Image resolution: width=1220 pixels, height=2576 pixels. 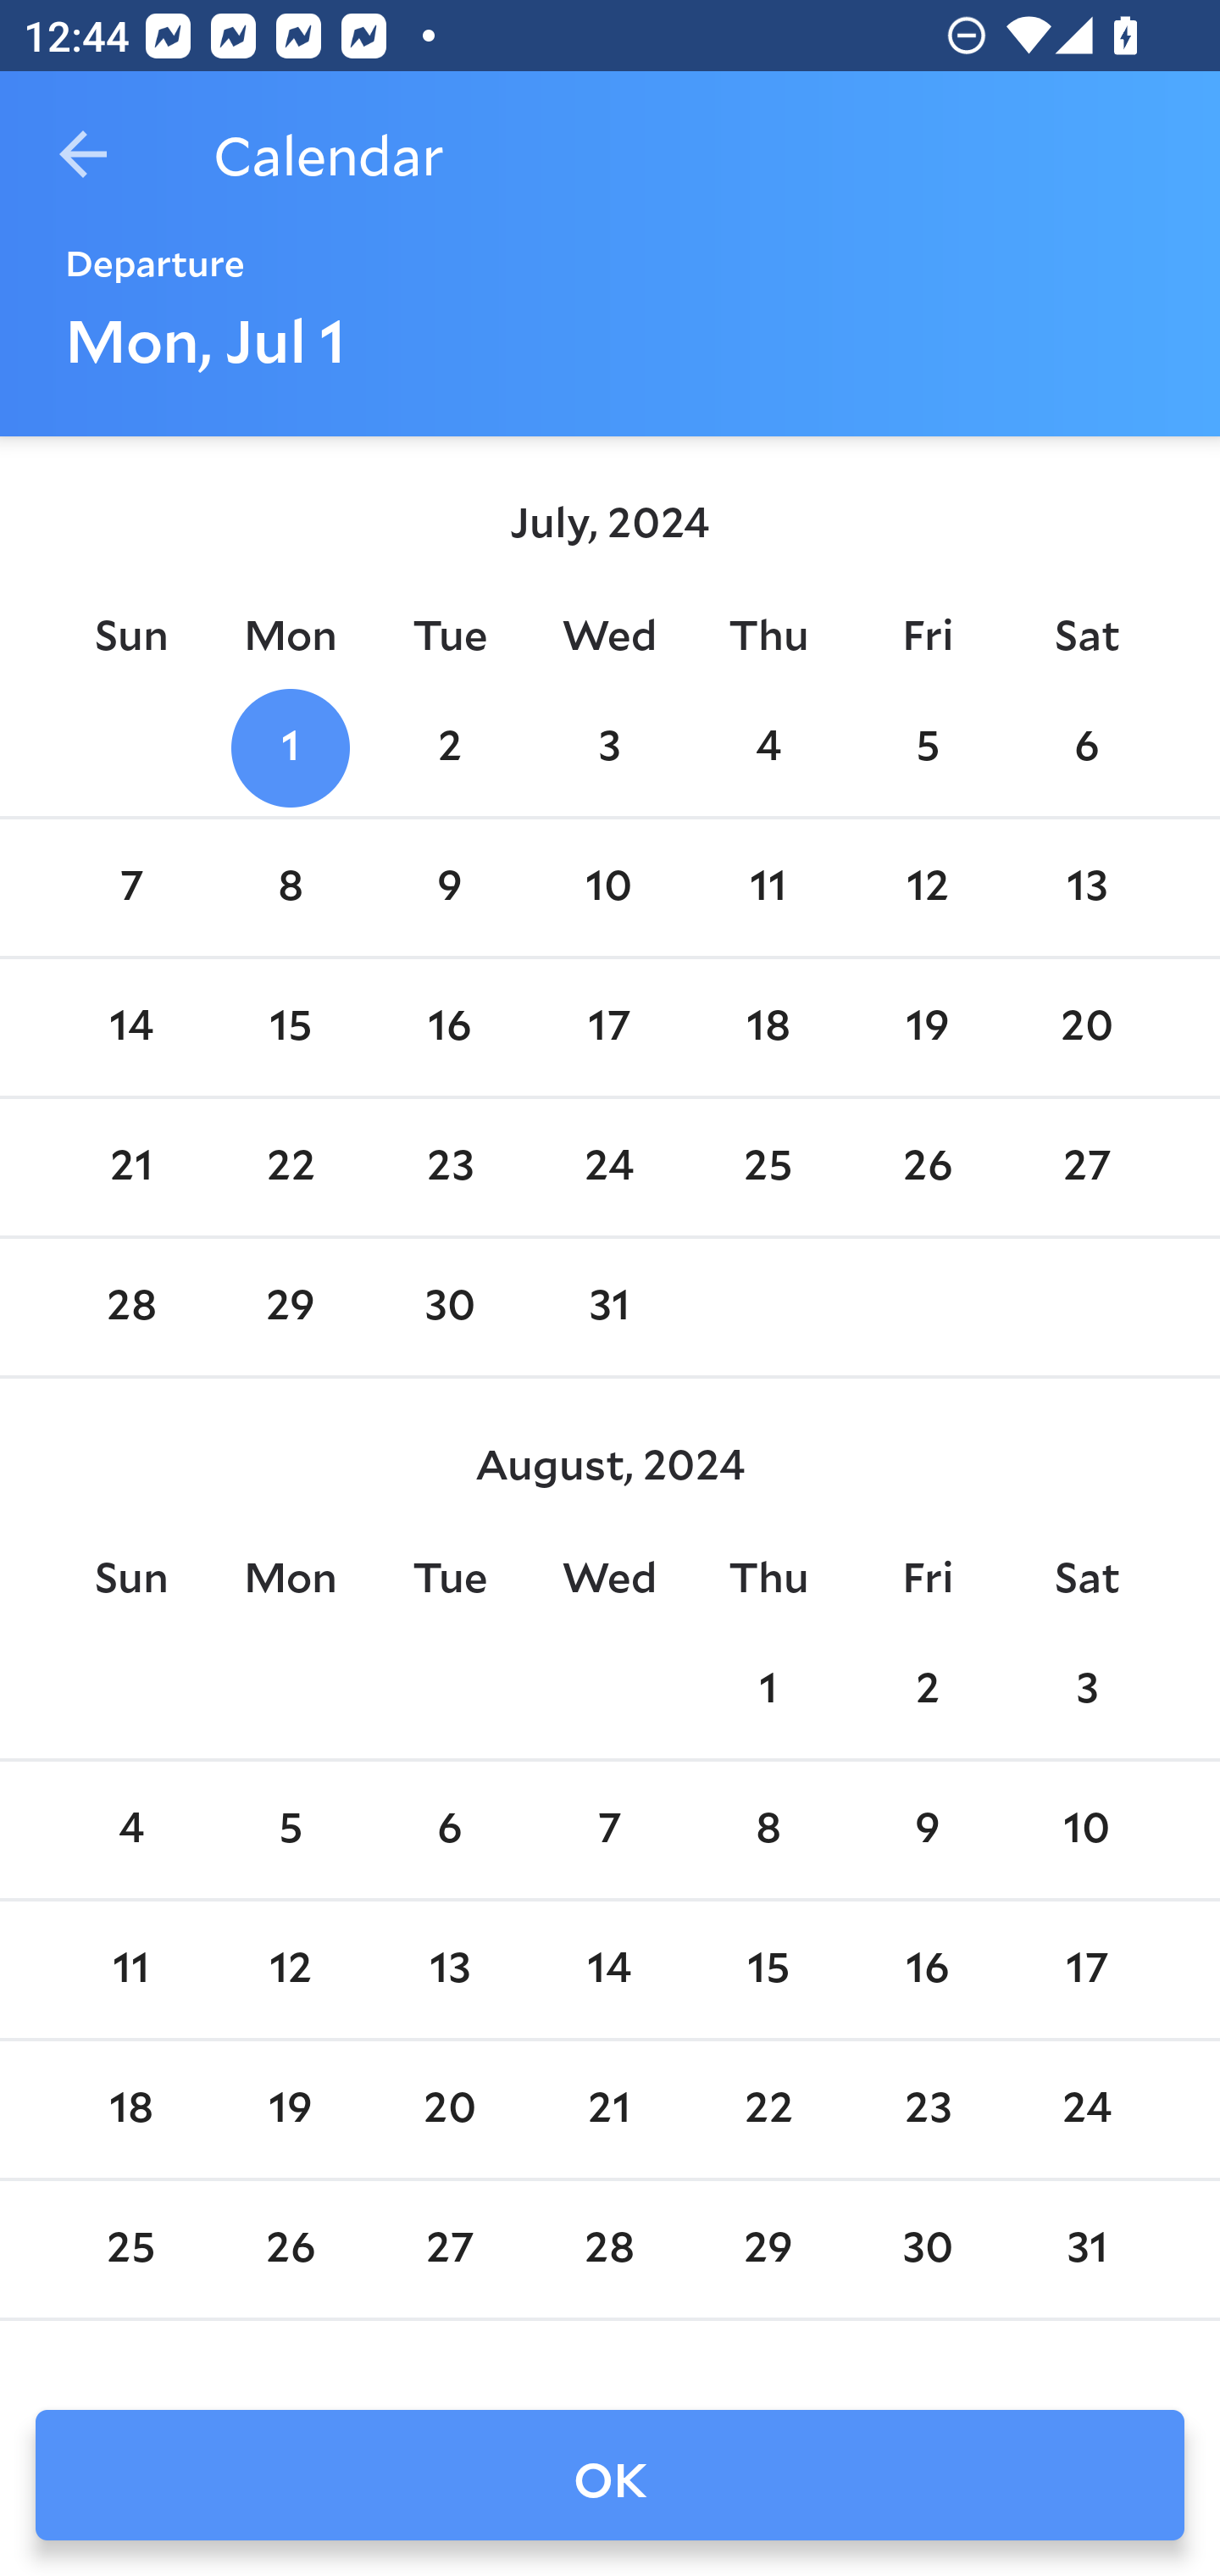 What do you see at coordinates (927, 1970) in the screenshot?
I see `16` at bounding box center [927, 1970].